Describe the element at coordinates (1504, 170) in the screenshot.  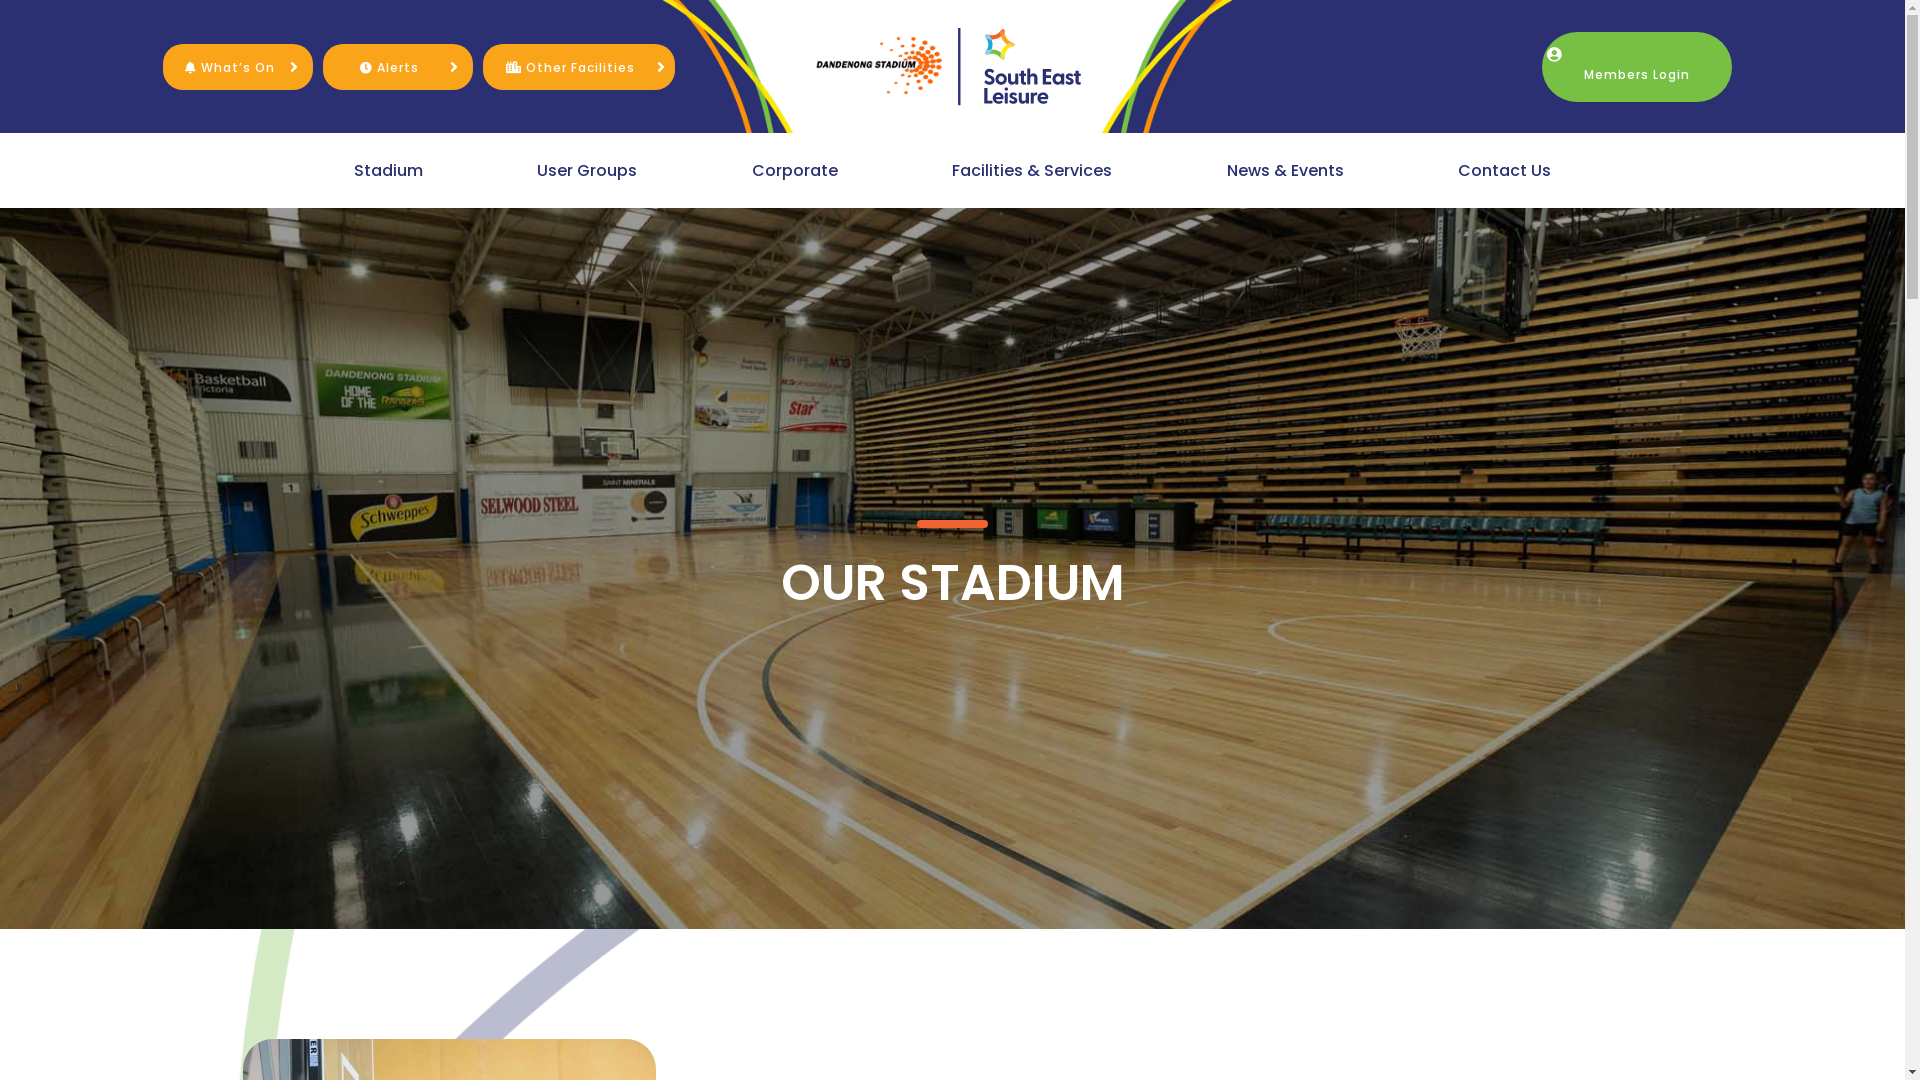
I see `Contact Us` at that location.